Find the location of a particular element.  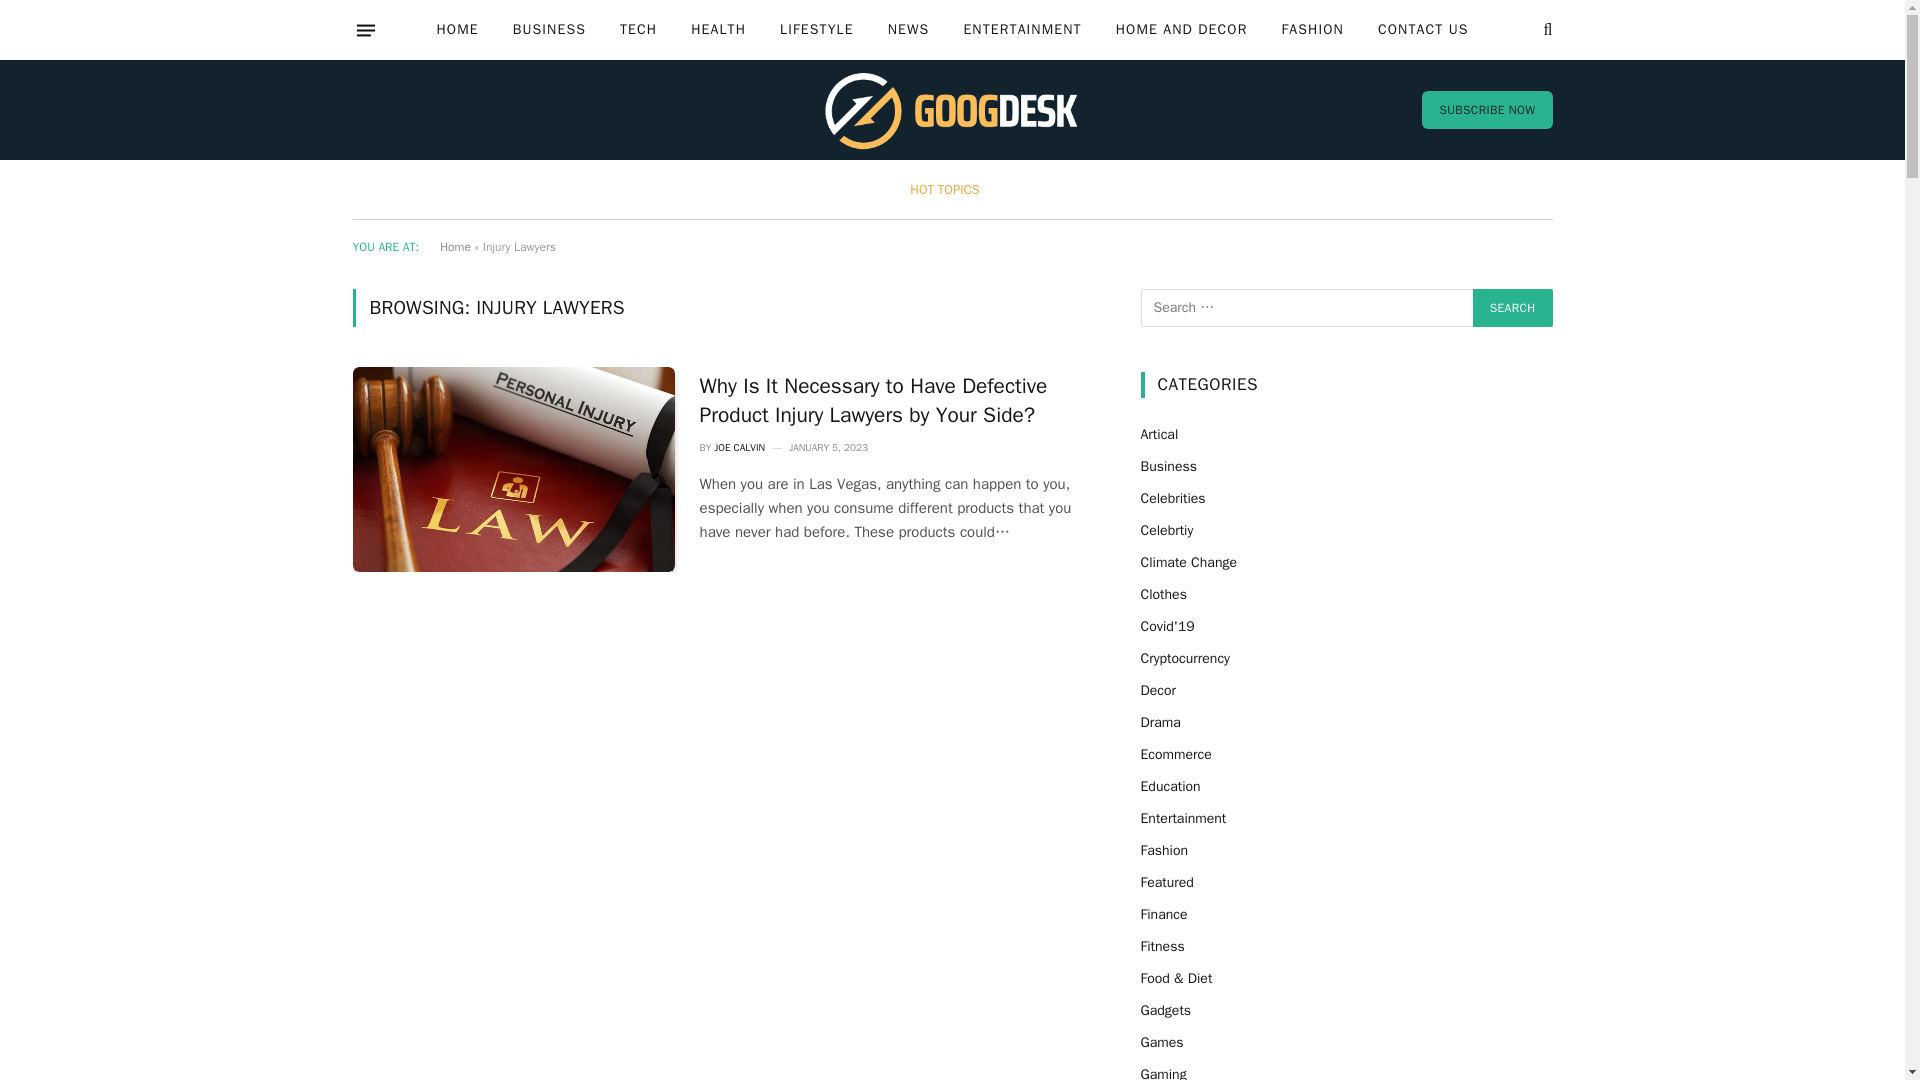

TECH is located at coordinates (638, 30).